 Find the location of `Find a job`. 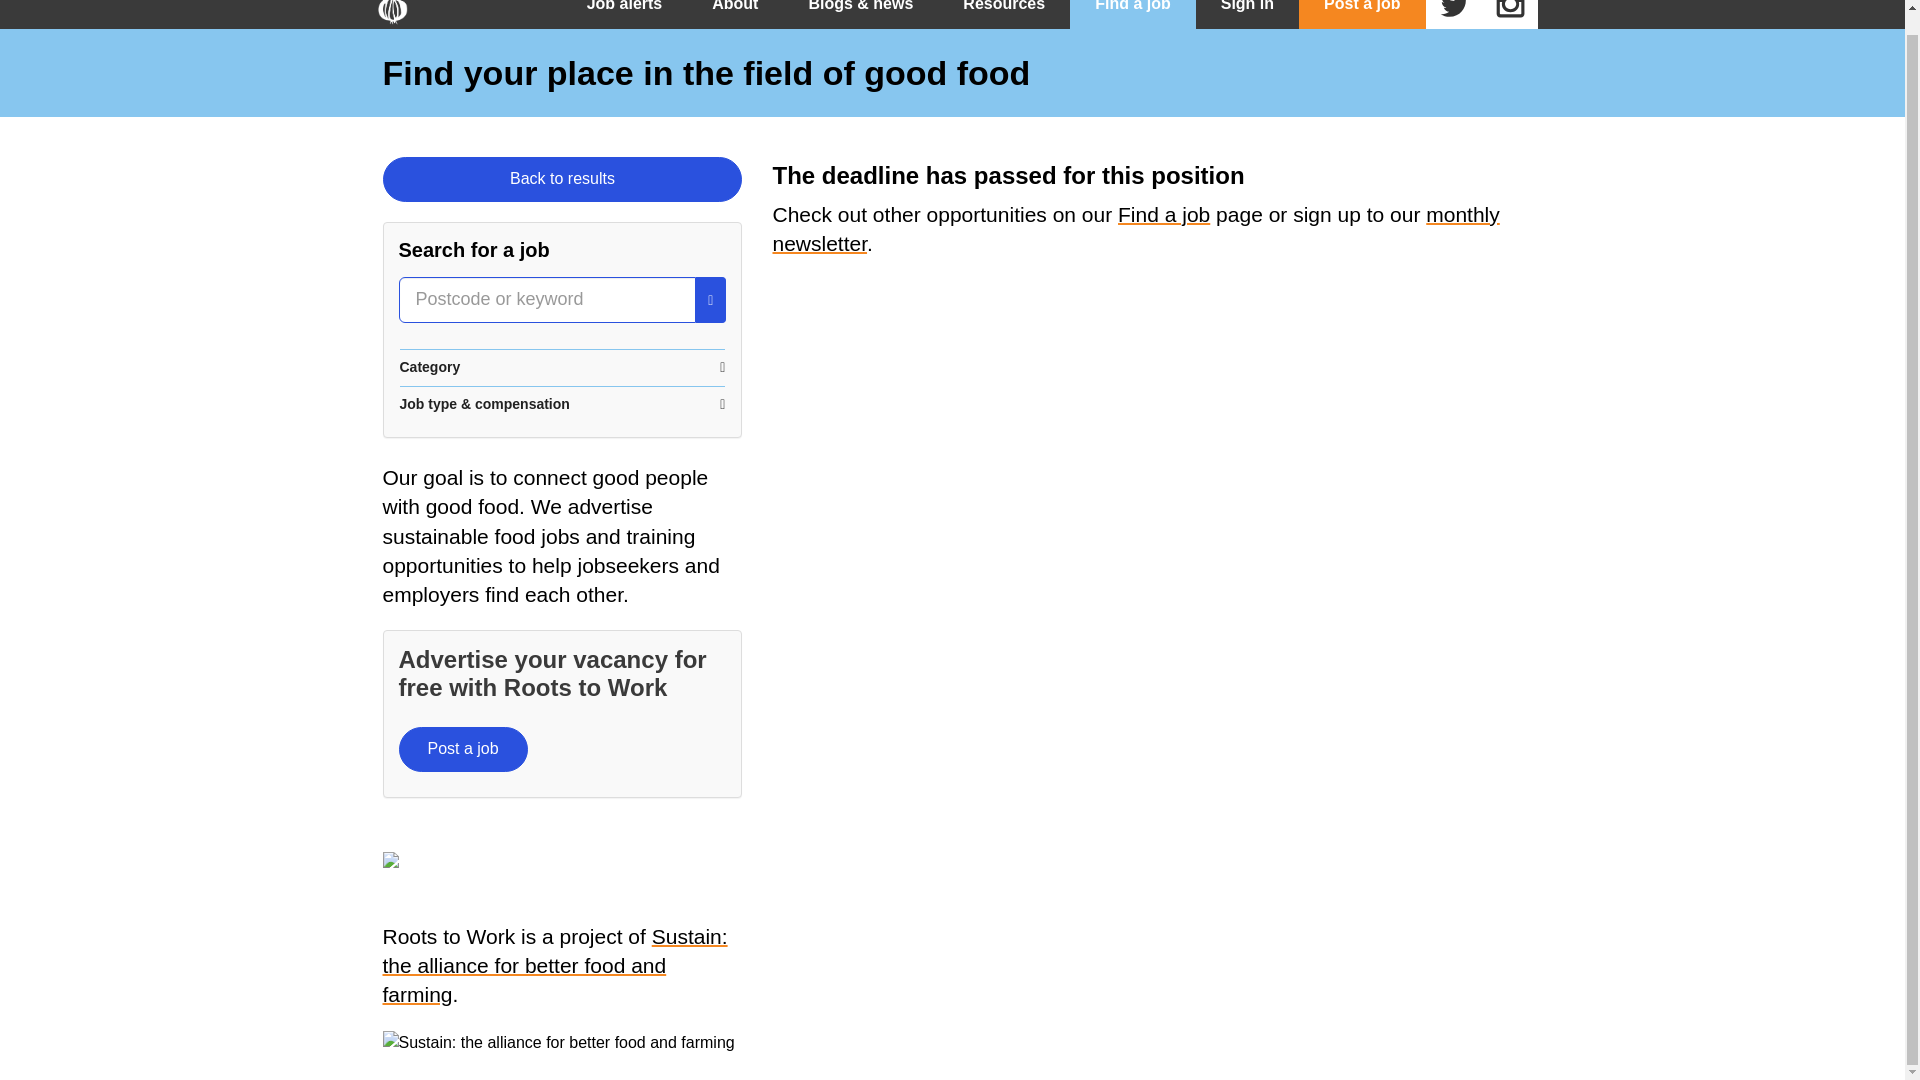

Find a job is located at coordinates (1163, 214).